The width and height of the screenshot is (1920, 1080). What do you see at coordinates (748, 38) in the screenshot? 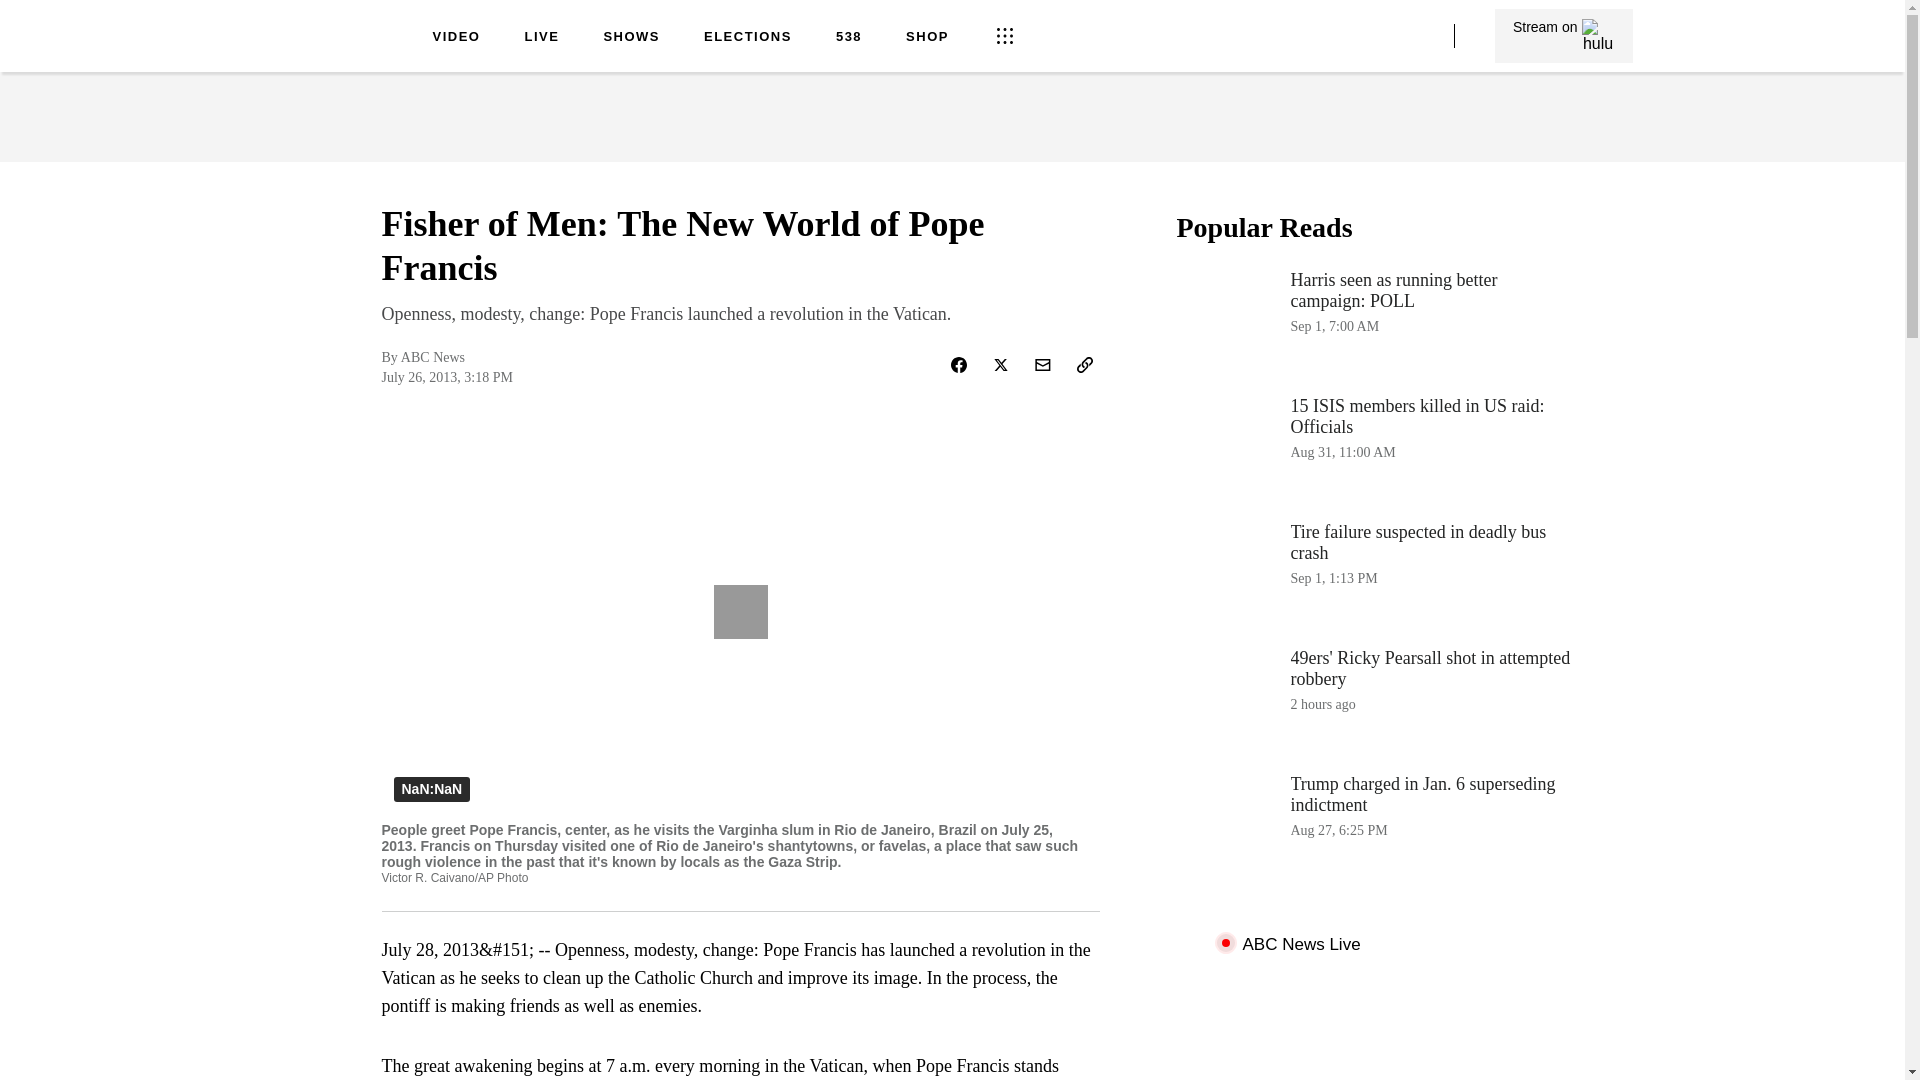
I see `538` at bounding box center [748, 38].